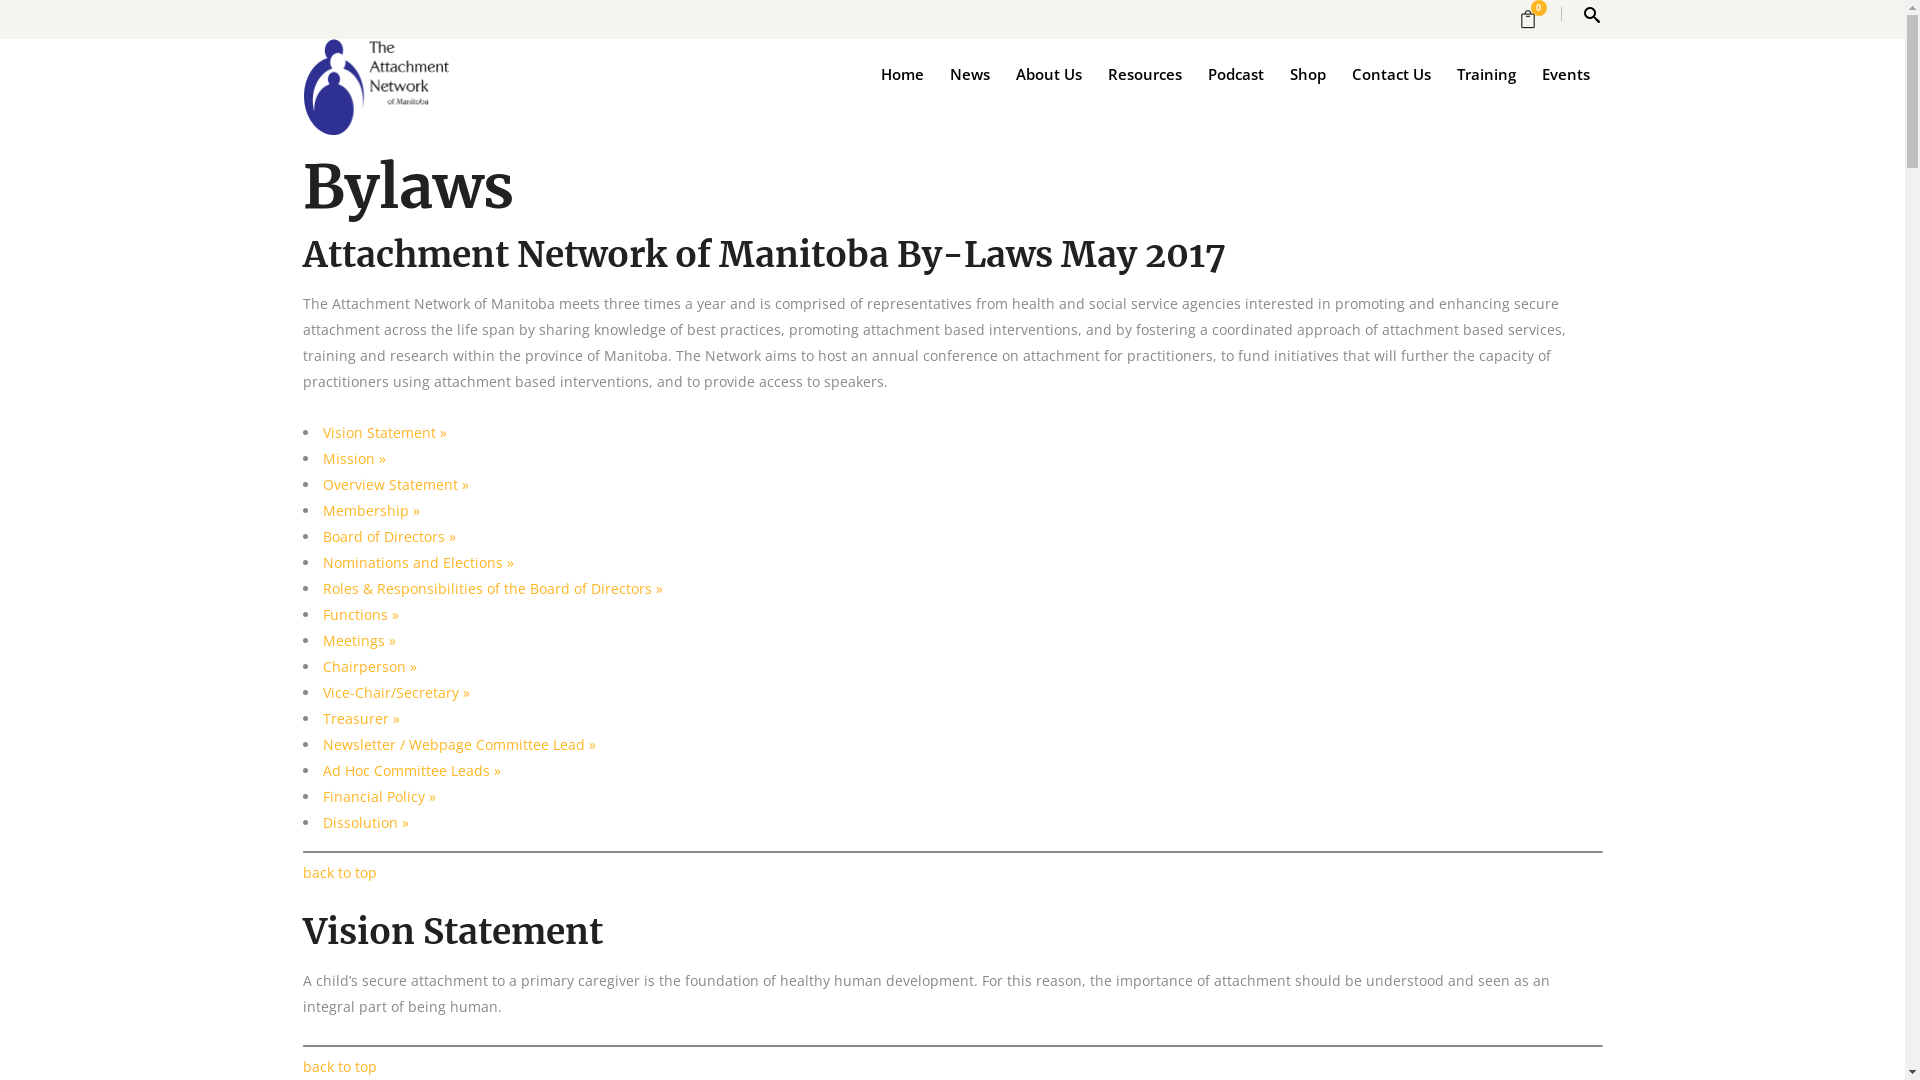 This screenshot has width=1920, height=1080. What do you see at coordinates (969, 73) in the screenshot?
I see `News` at bounding box center [969, 73].